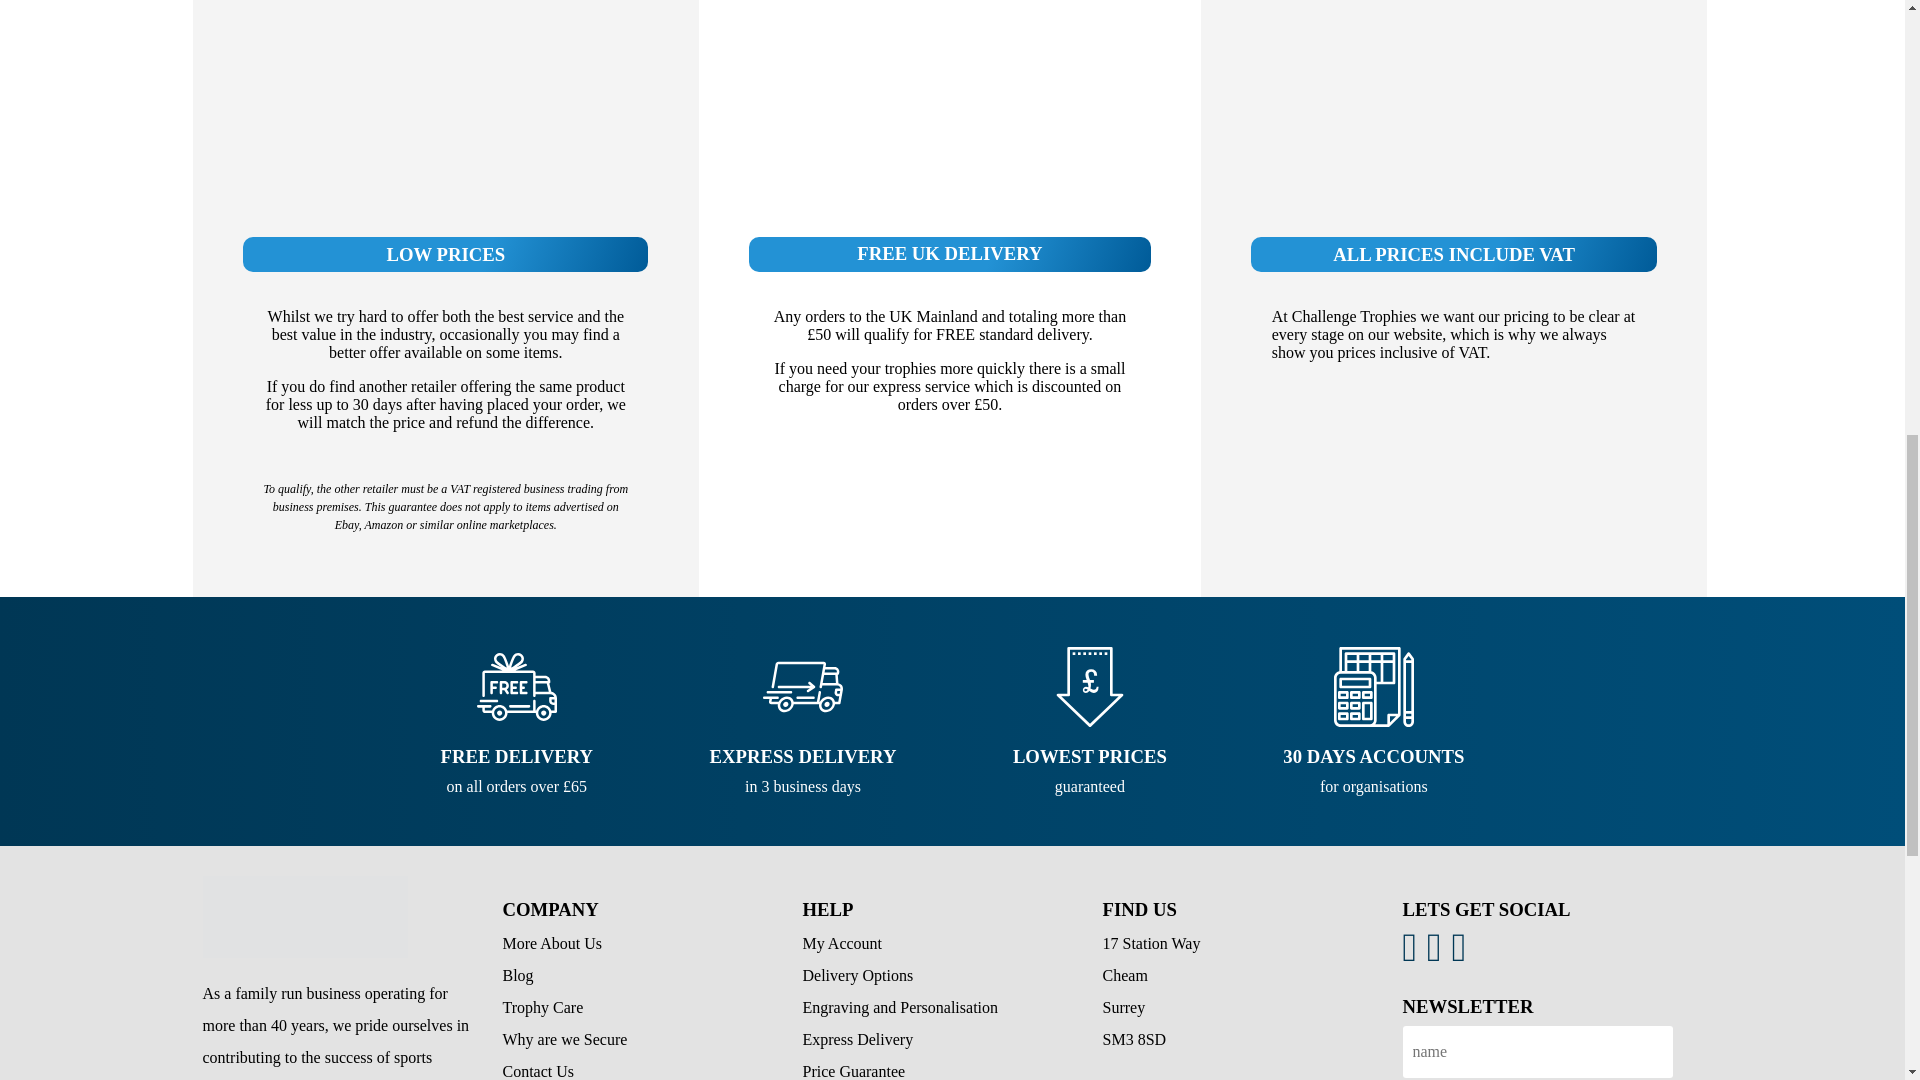 The image size is (1920, 1080). What do you see at coordinates (542, 1008) in the screenshot?
I see `Trophy Care` at bounding box center [542, 1008].